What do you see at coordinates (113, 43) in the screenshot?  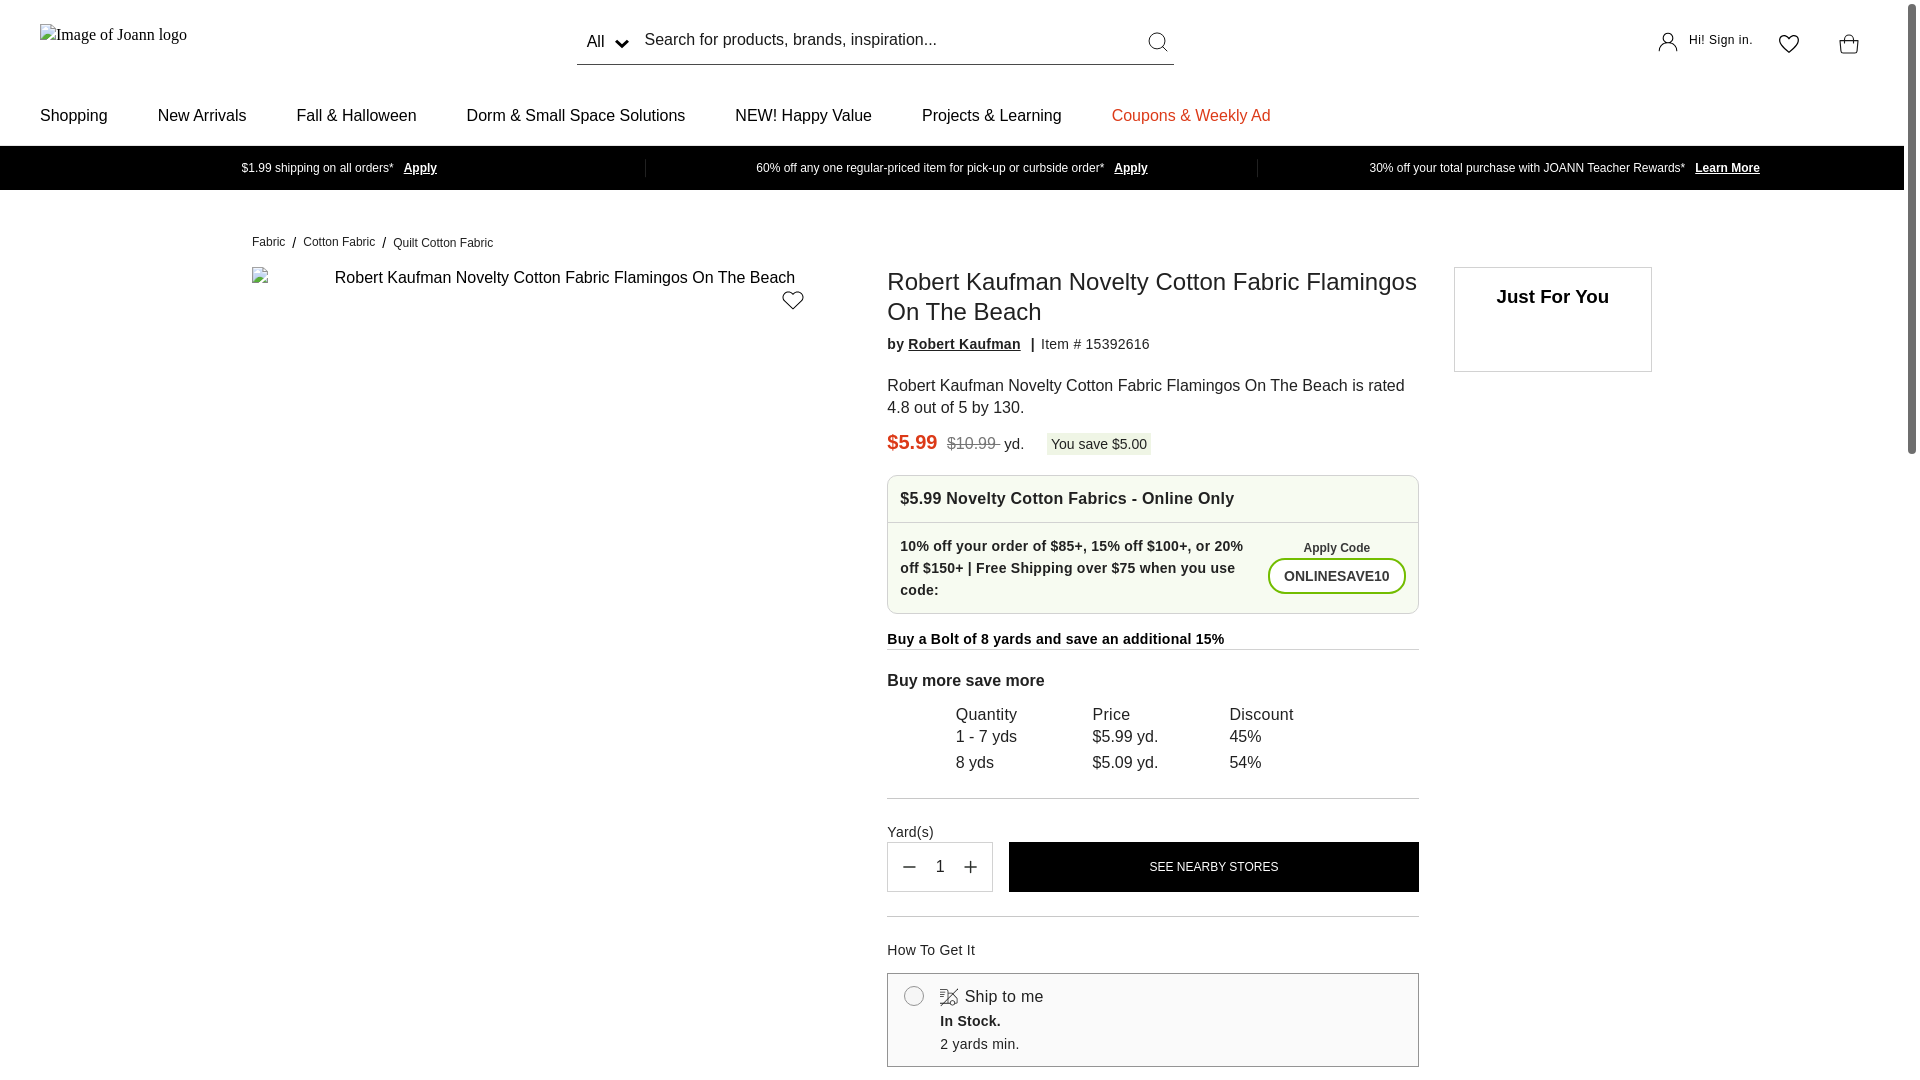 I see `JO-ANN STORES, LLC Home` at bounding box center [113, 43].